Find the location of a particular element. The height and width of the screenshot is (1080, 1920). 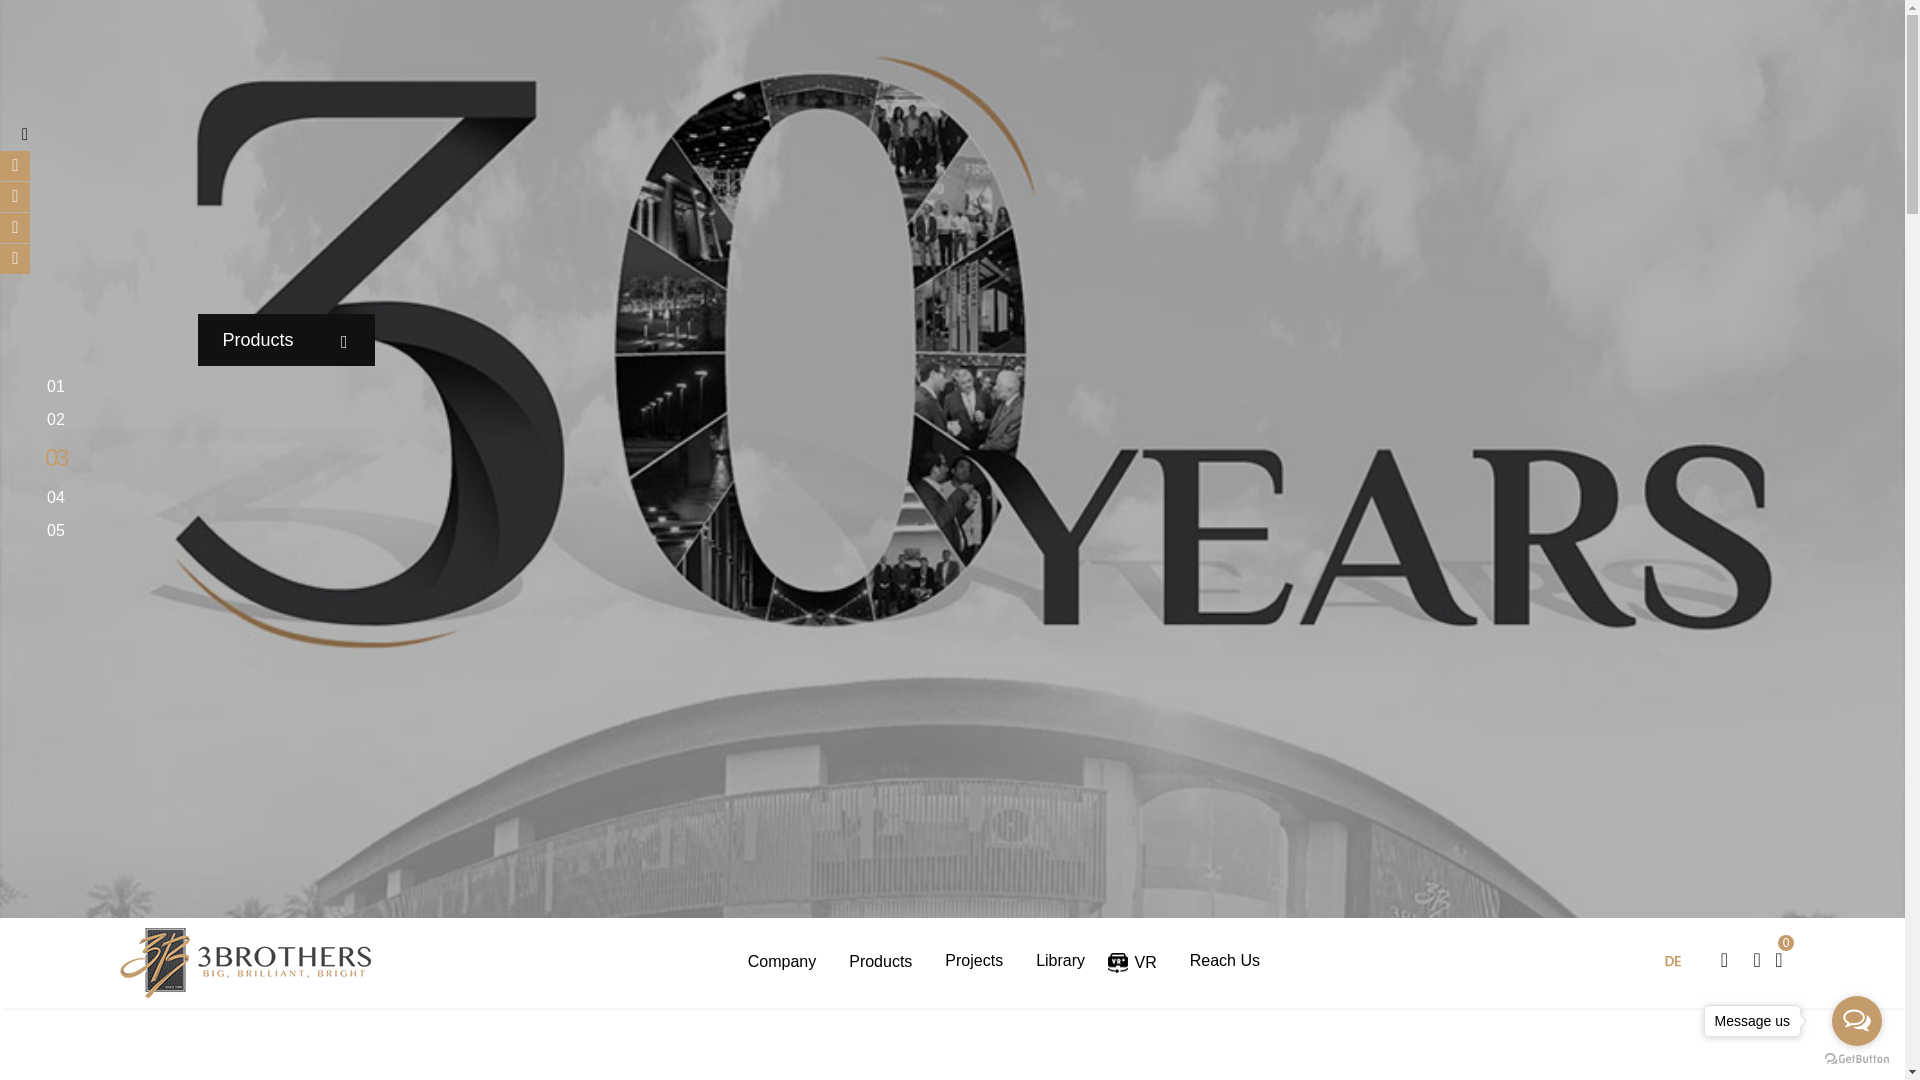

3 is located at coordinates (62, 460).